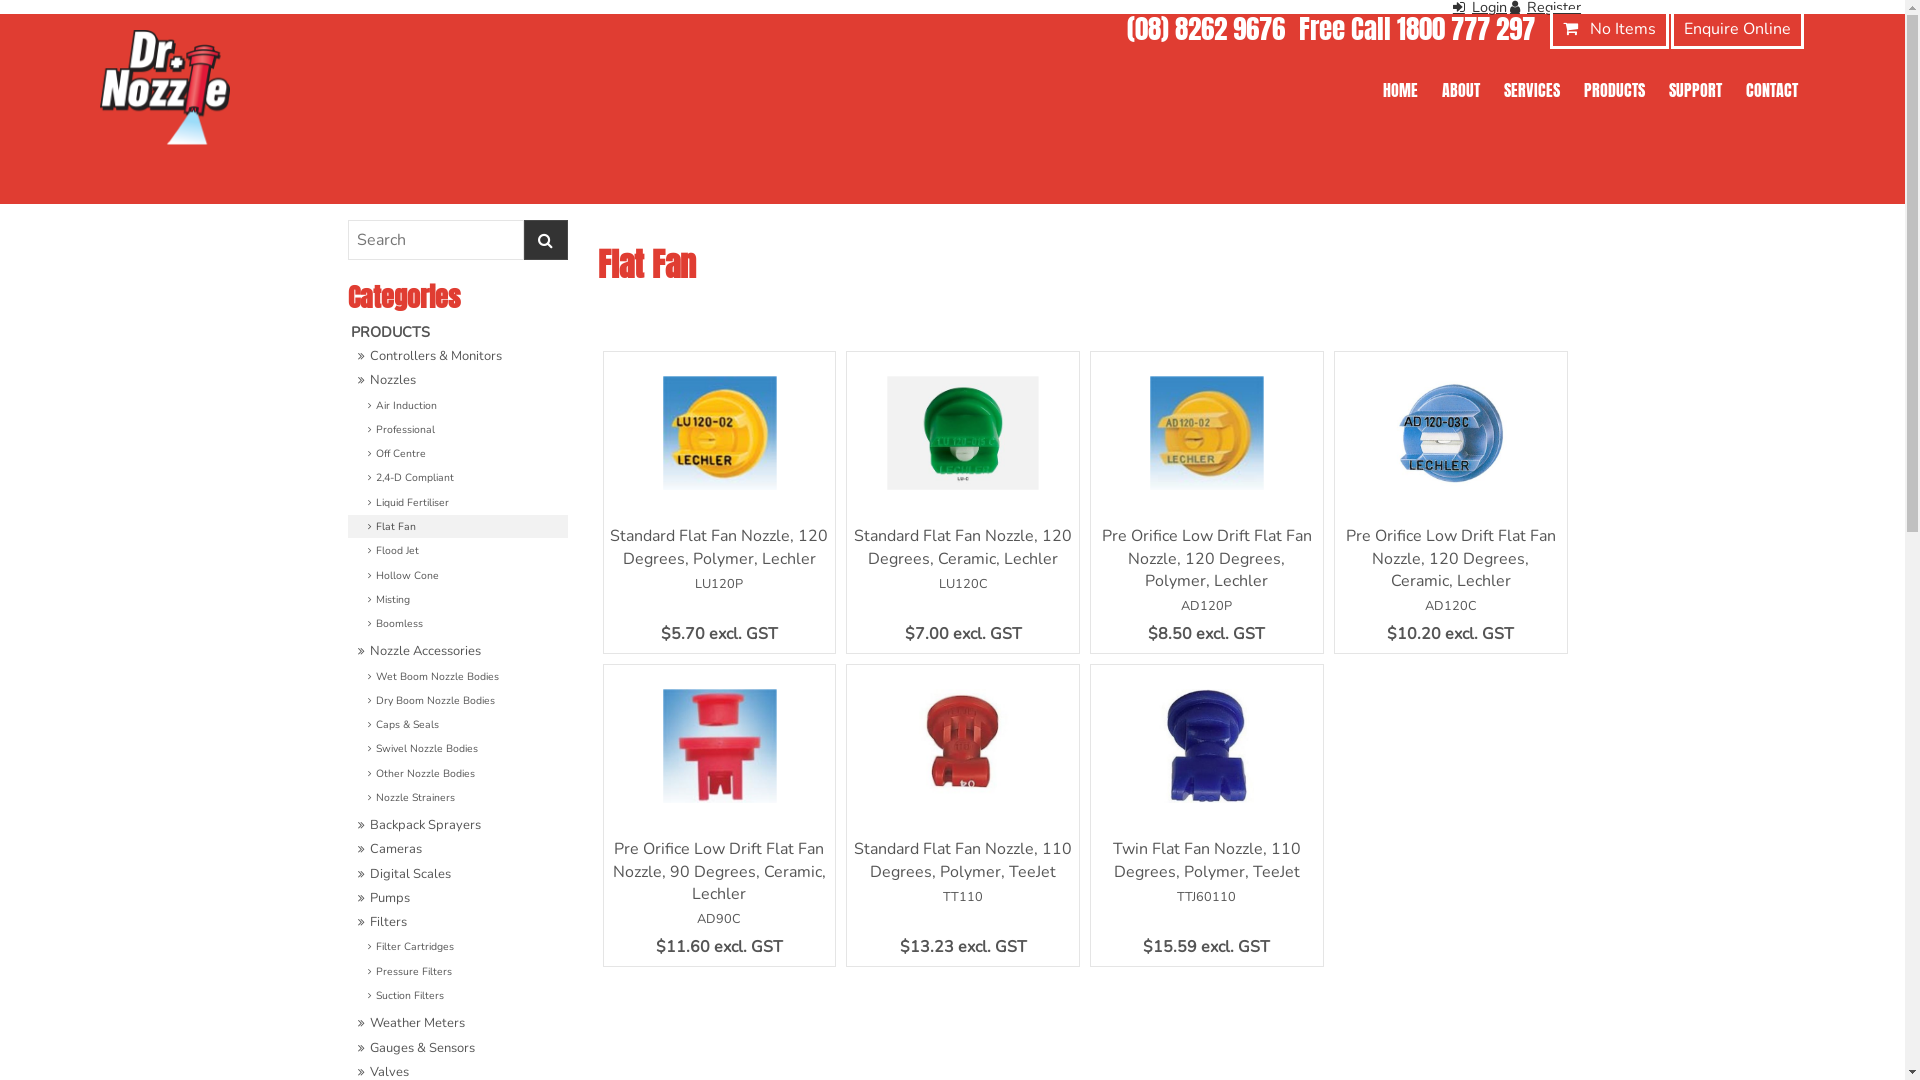  I want to click on Flat Fan, so click(458, 526).